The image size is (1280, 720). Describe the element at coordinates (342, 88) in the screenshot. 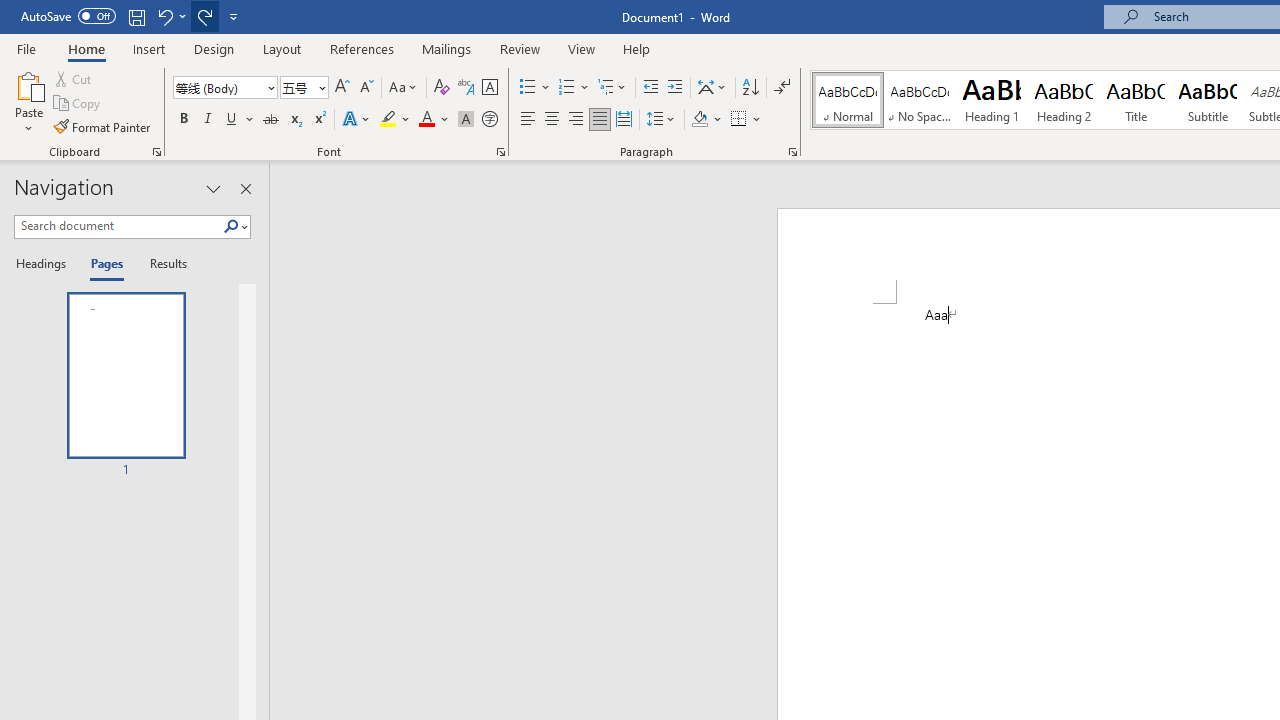

I see `Grow Font` at that location.